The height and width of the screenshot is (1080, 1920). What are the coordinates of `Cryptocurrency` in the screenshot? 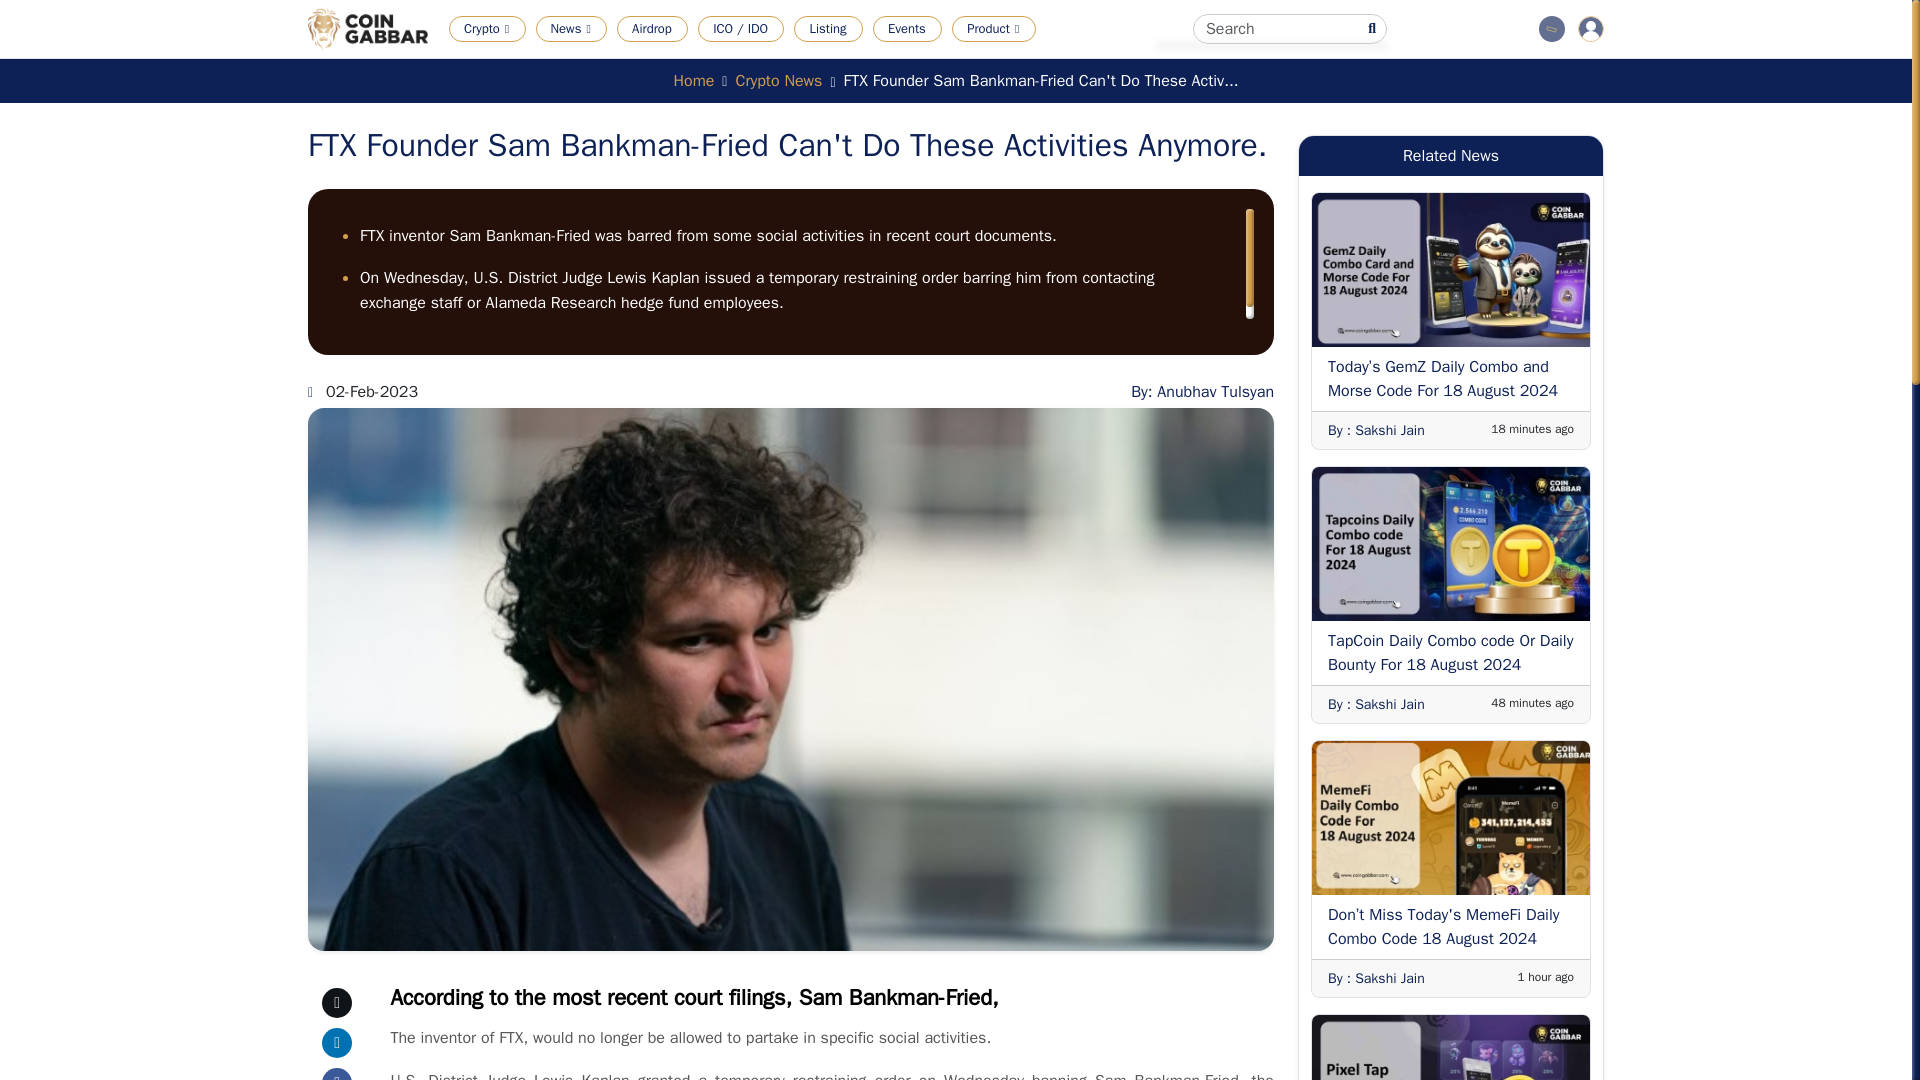 It's located at (535, 58).